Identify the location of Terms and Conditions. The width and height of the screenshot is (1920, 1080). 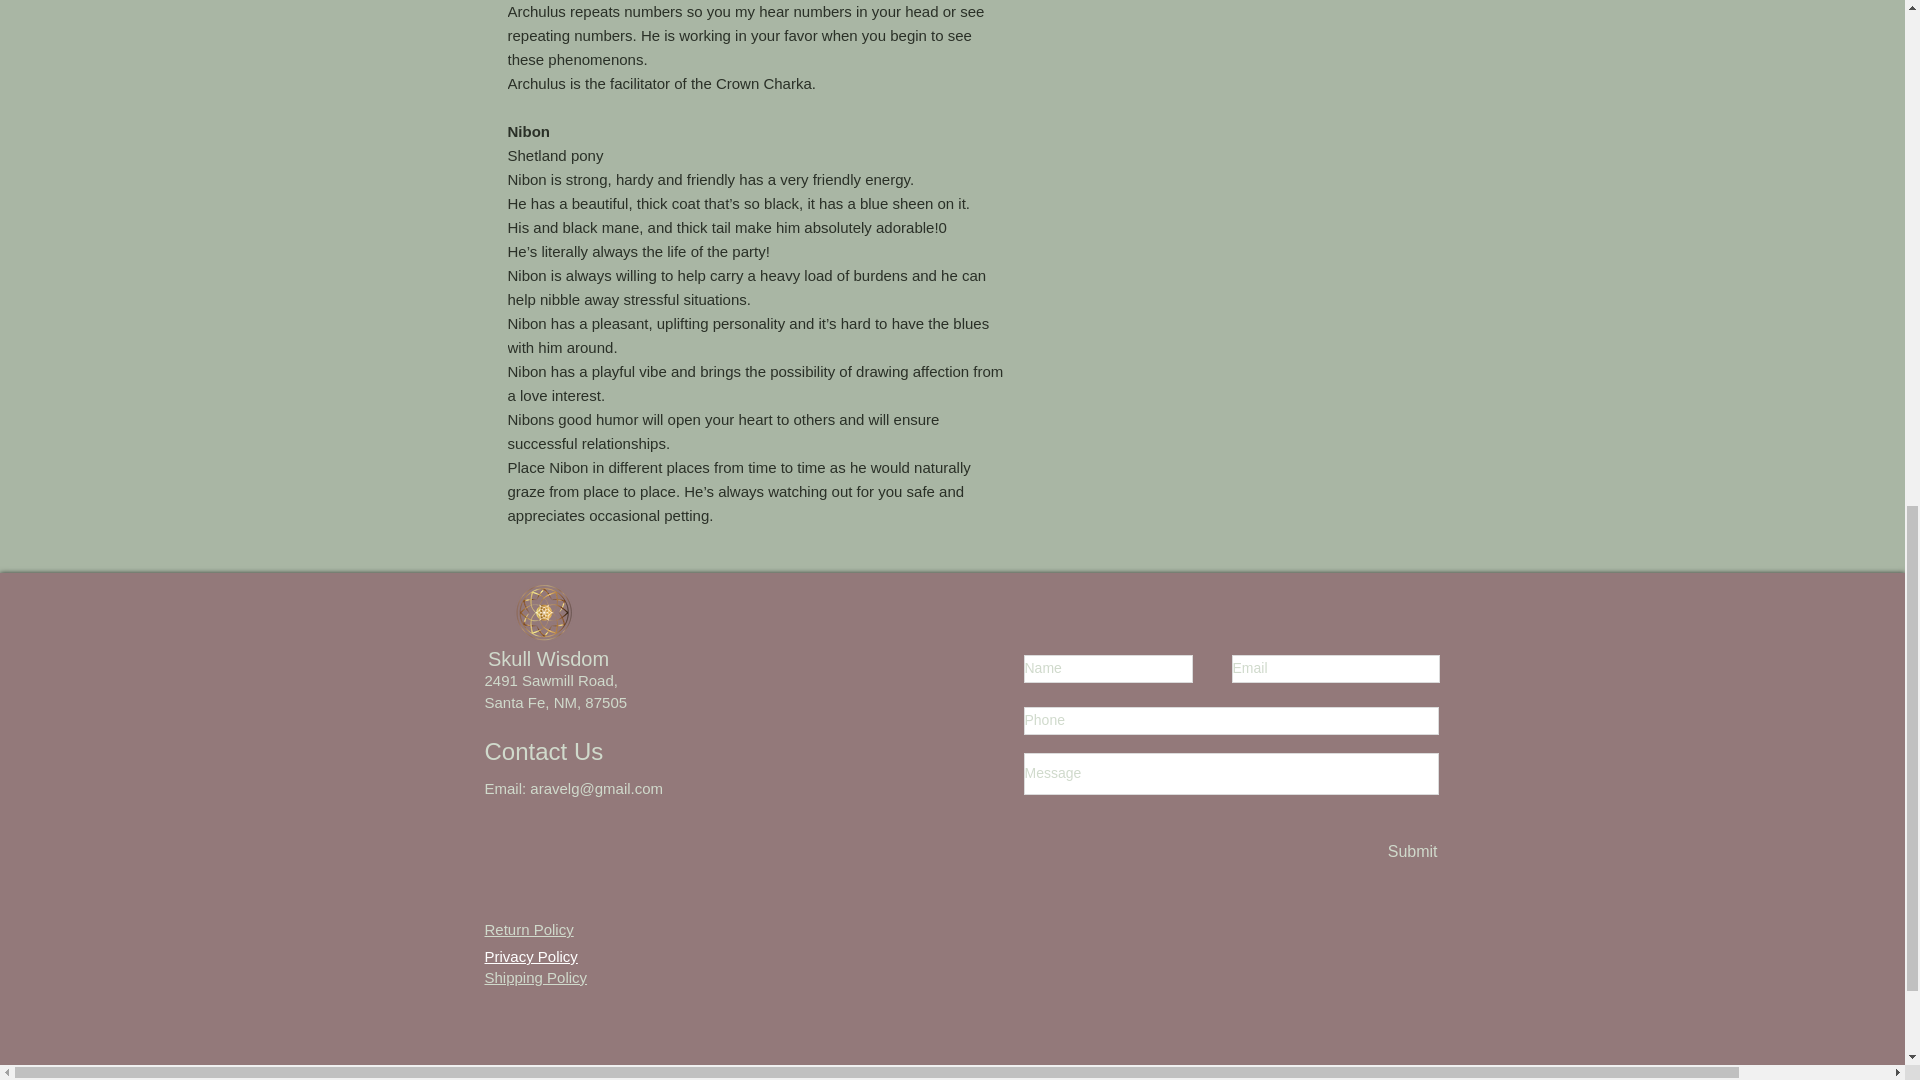
(561, 1076).